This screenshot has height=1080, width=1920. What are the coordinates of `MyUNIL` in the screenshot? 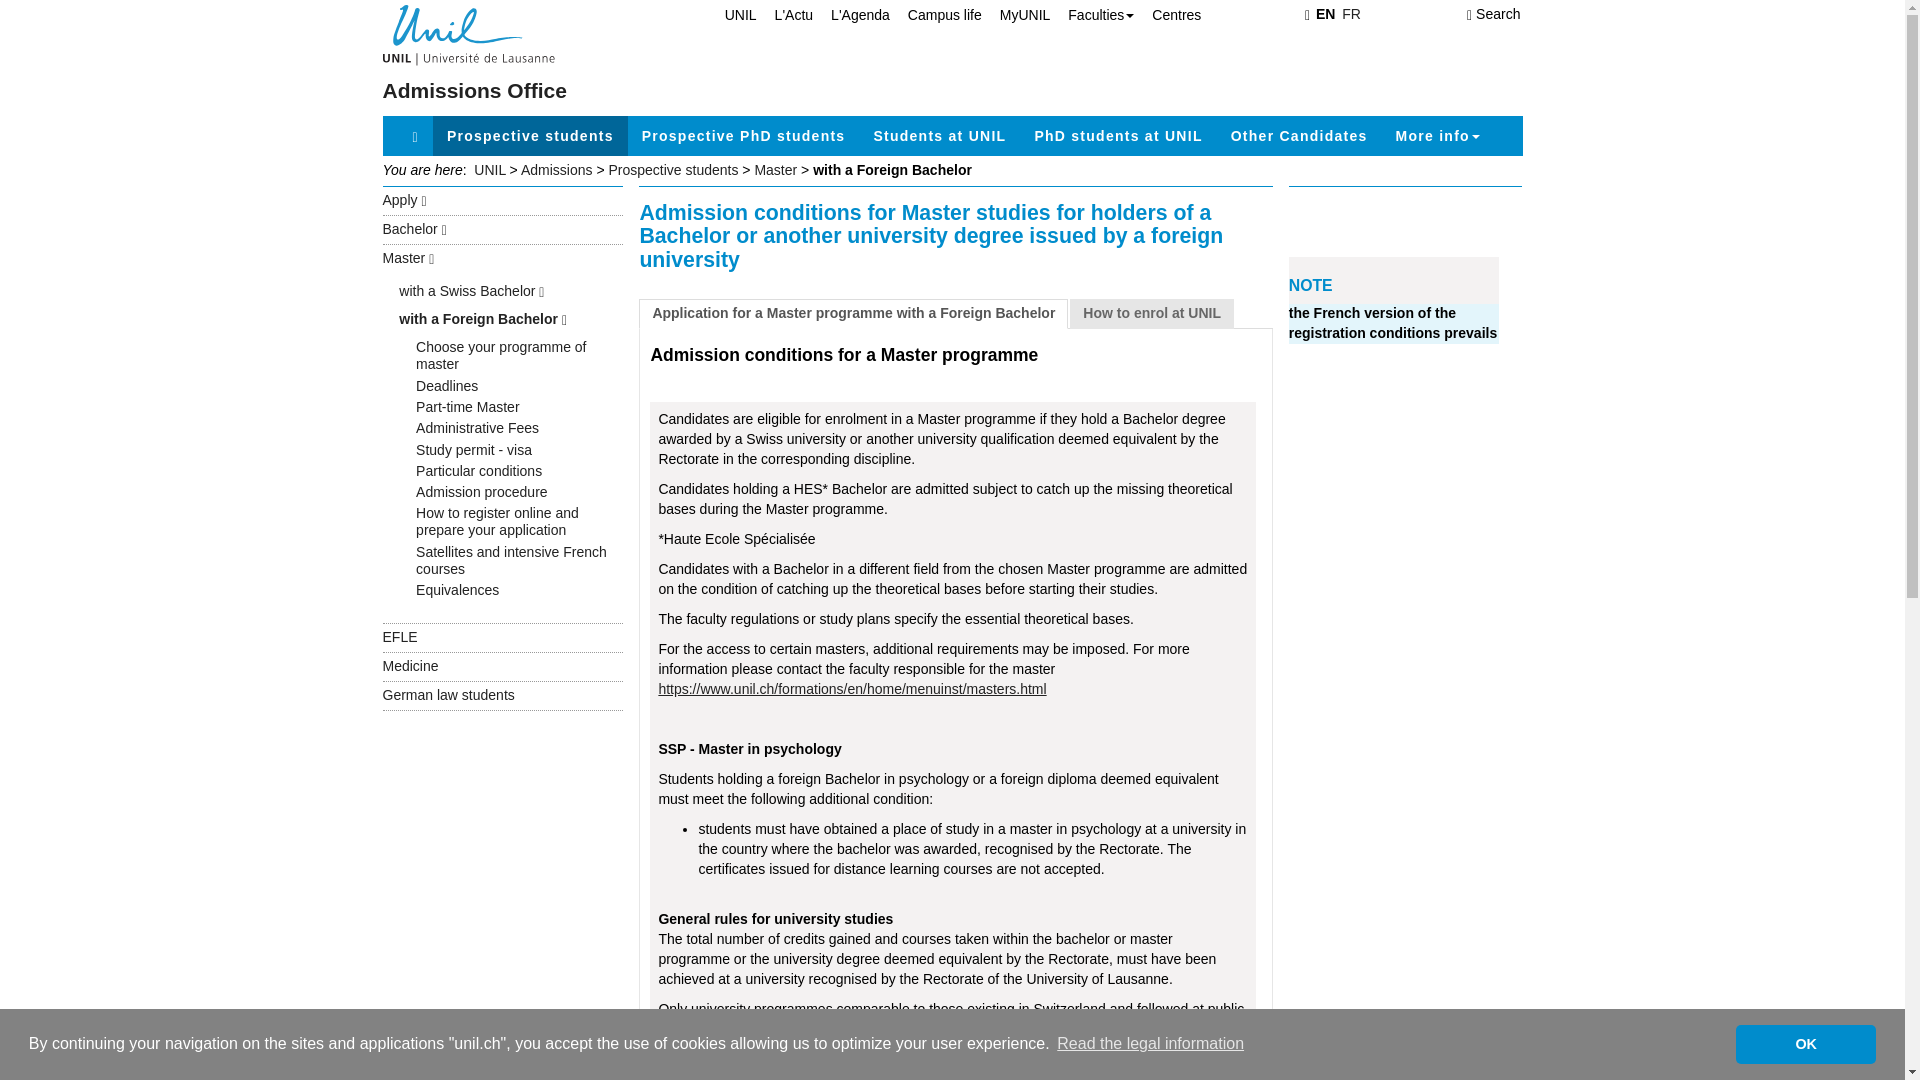 It's located at (1016, 14).